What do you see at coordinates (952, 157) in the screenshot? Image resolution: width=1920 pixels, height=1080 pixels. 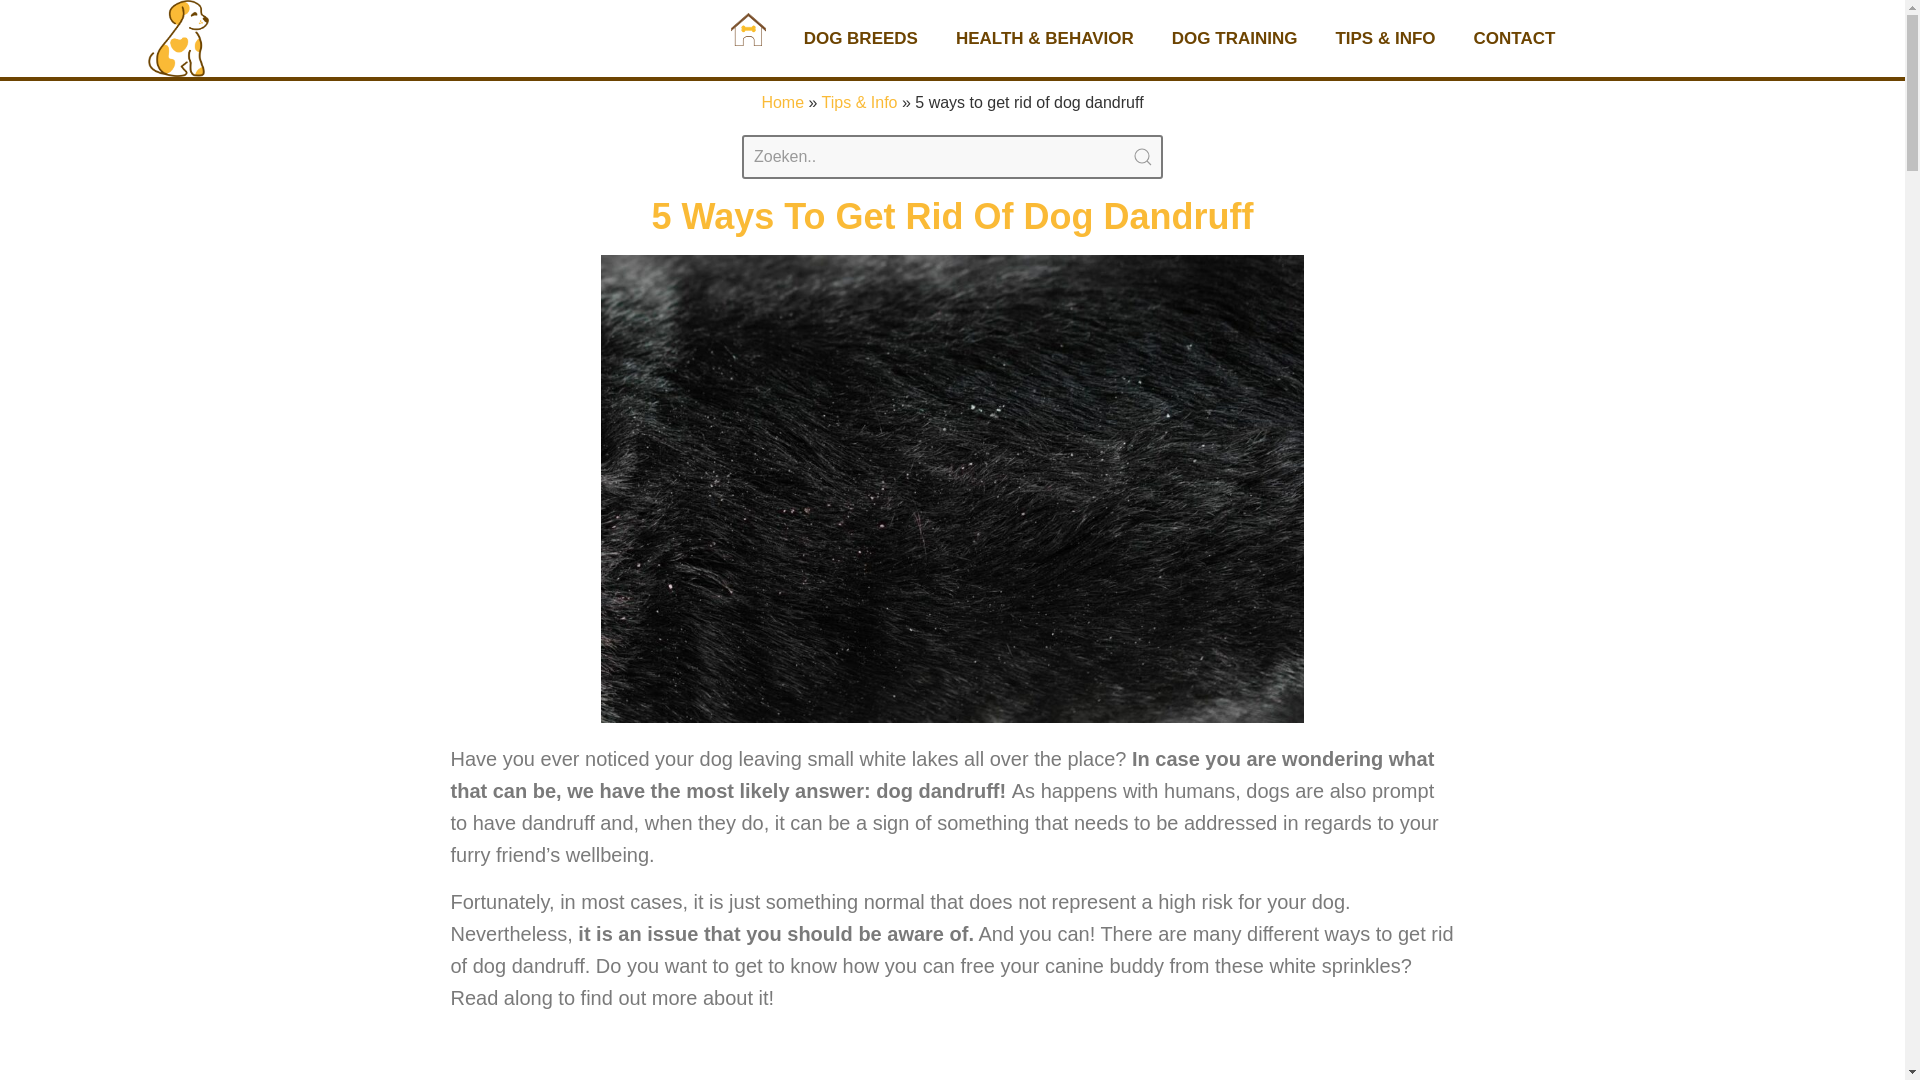 I see `Search` at bounding box center [952, 157].